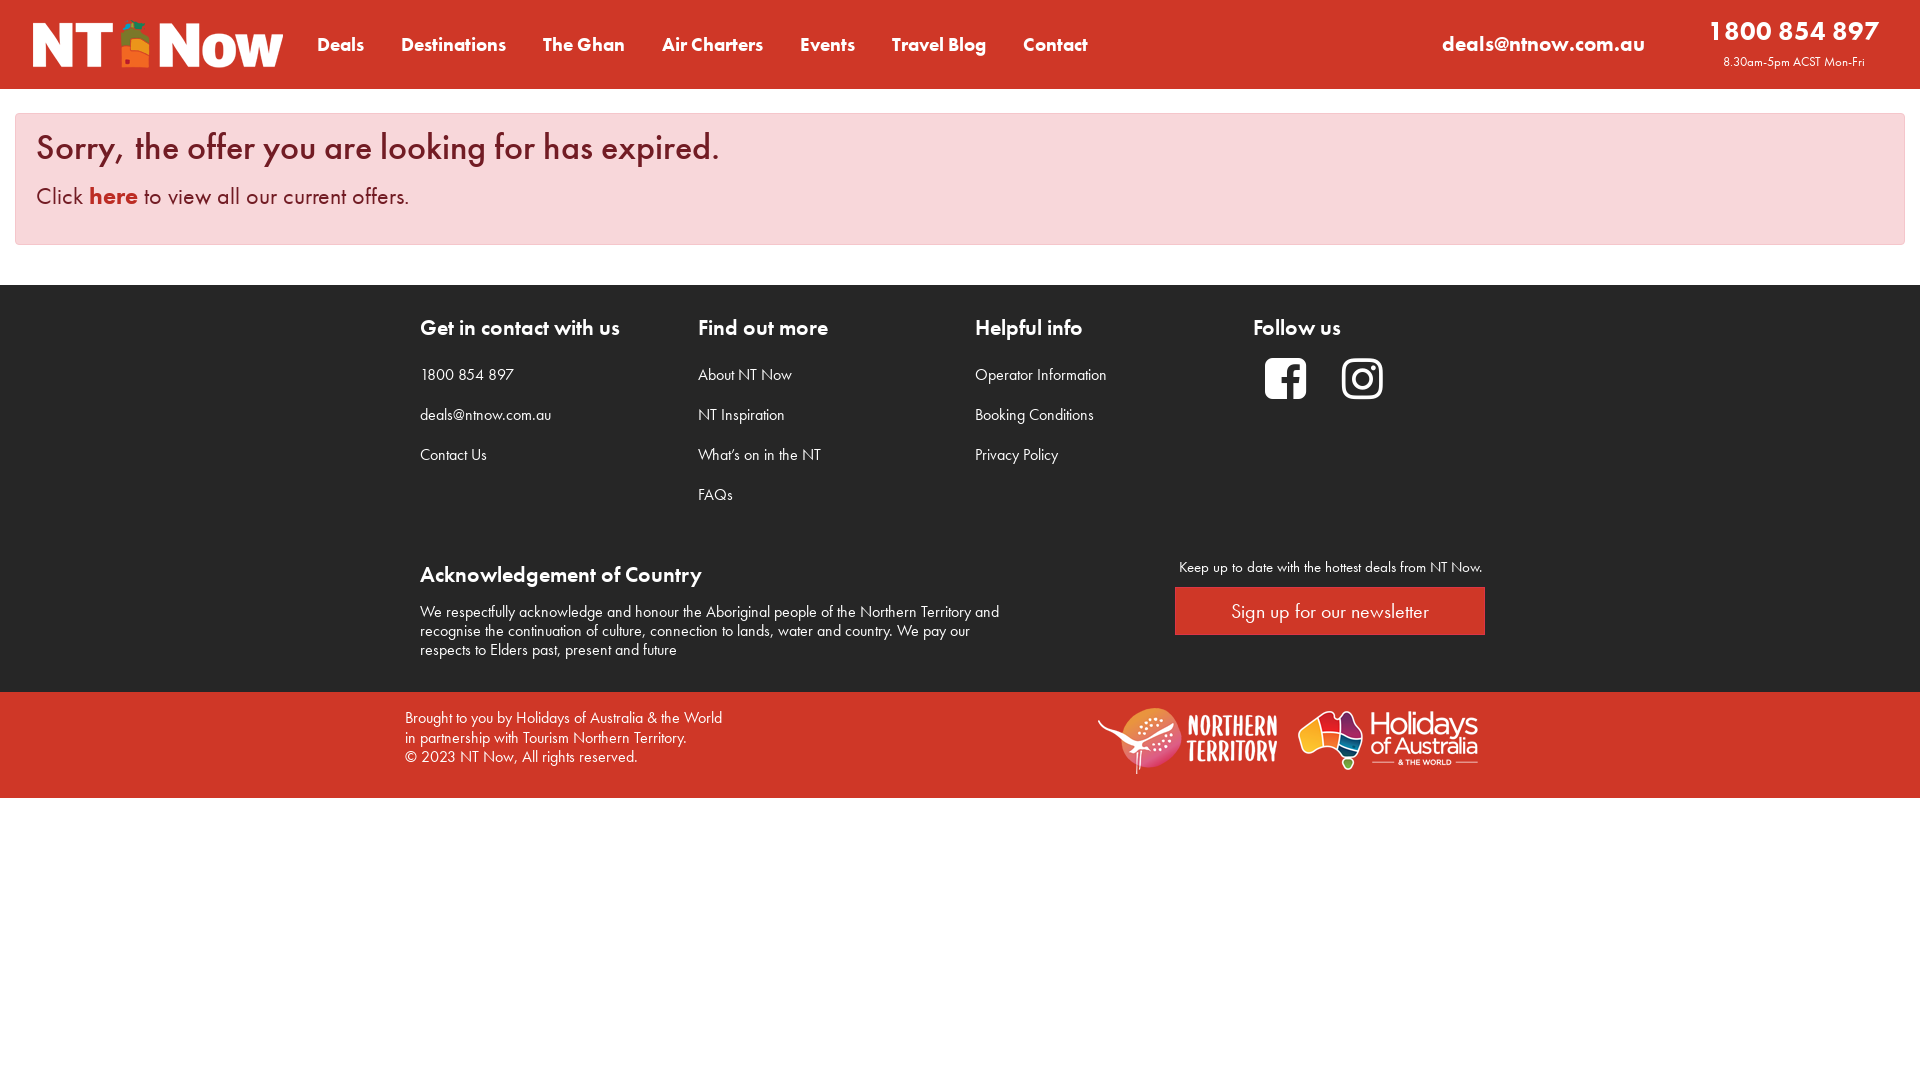 Image resolution: width=1920 pixels, height=1080 pixels. I want to click on 1800 854 897, so click(467, 374).